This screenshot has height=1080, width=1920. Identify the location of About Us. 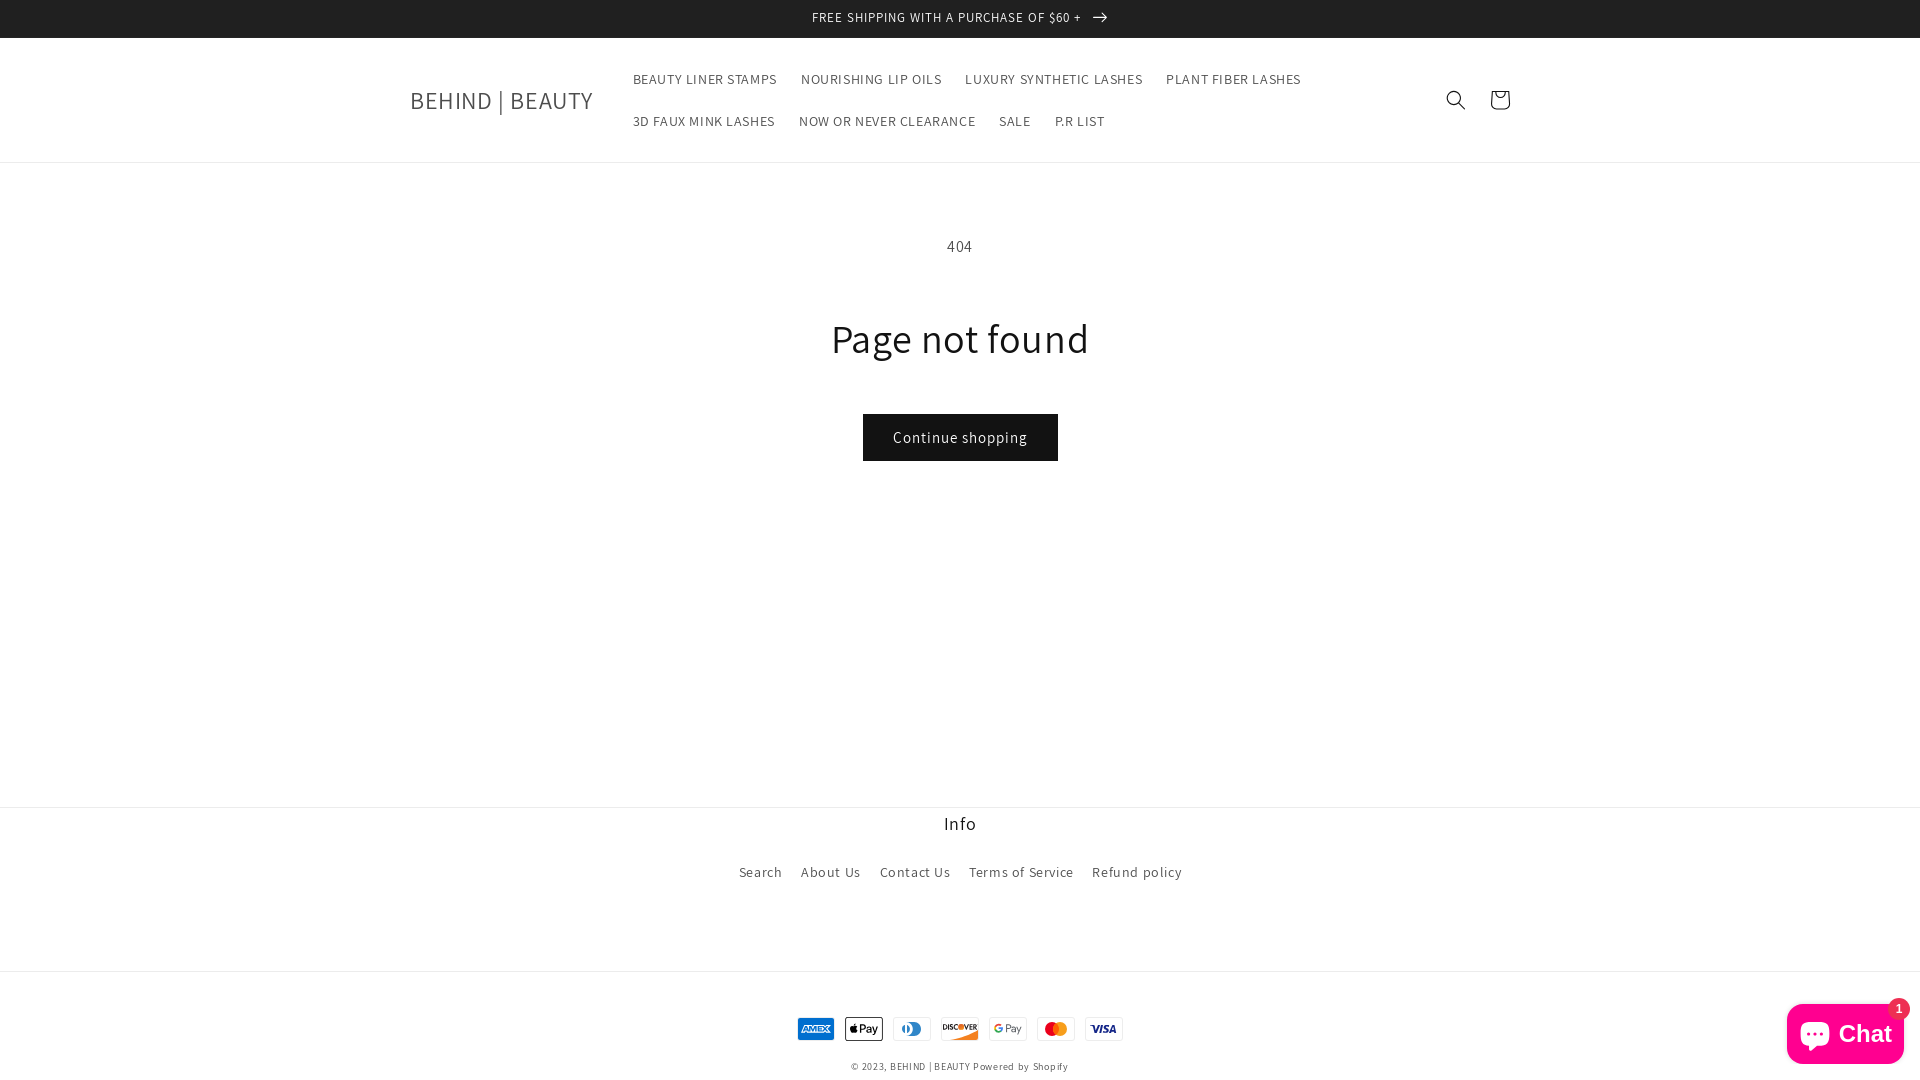
(831, 872).